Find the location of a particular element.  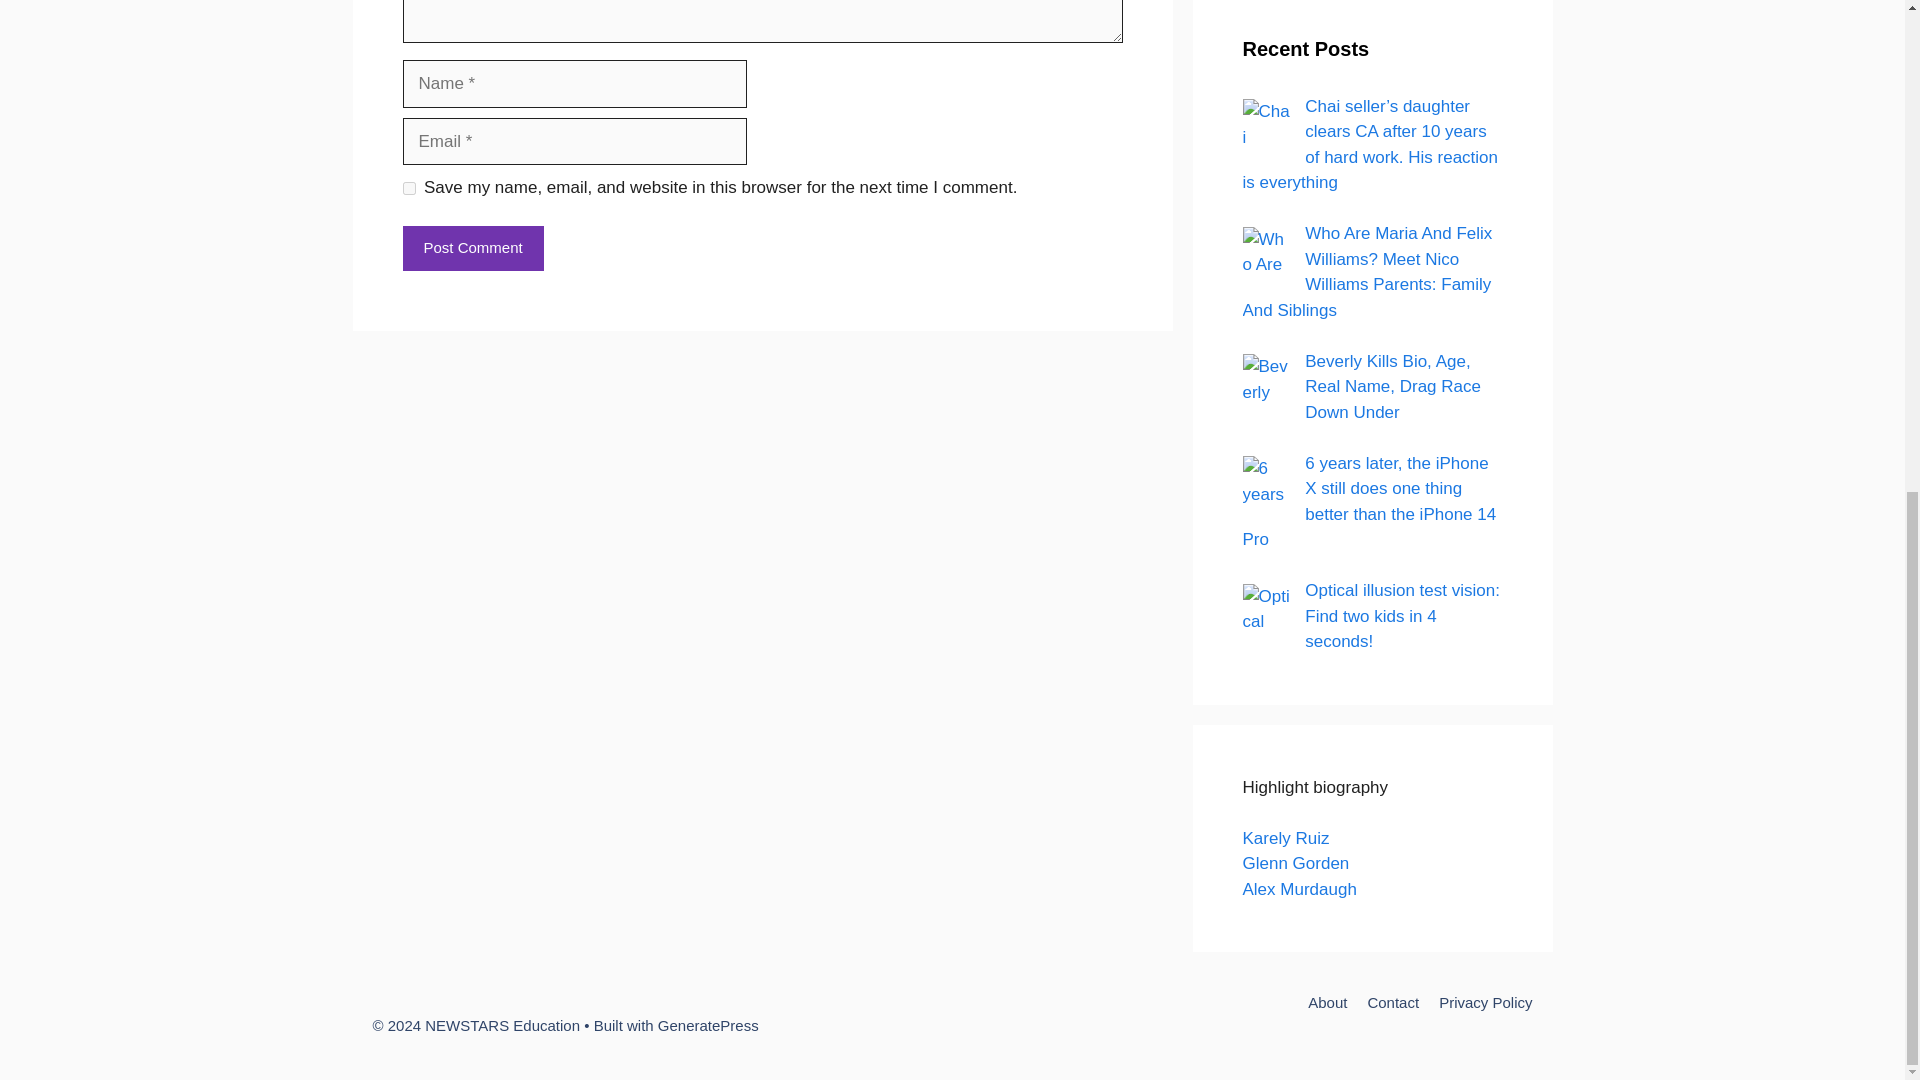

Beverly Kills Bio, Age, Real Name, Drag Race Down Under is located at coordinates (1267, 378).